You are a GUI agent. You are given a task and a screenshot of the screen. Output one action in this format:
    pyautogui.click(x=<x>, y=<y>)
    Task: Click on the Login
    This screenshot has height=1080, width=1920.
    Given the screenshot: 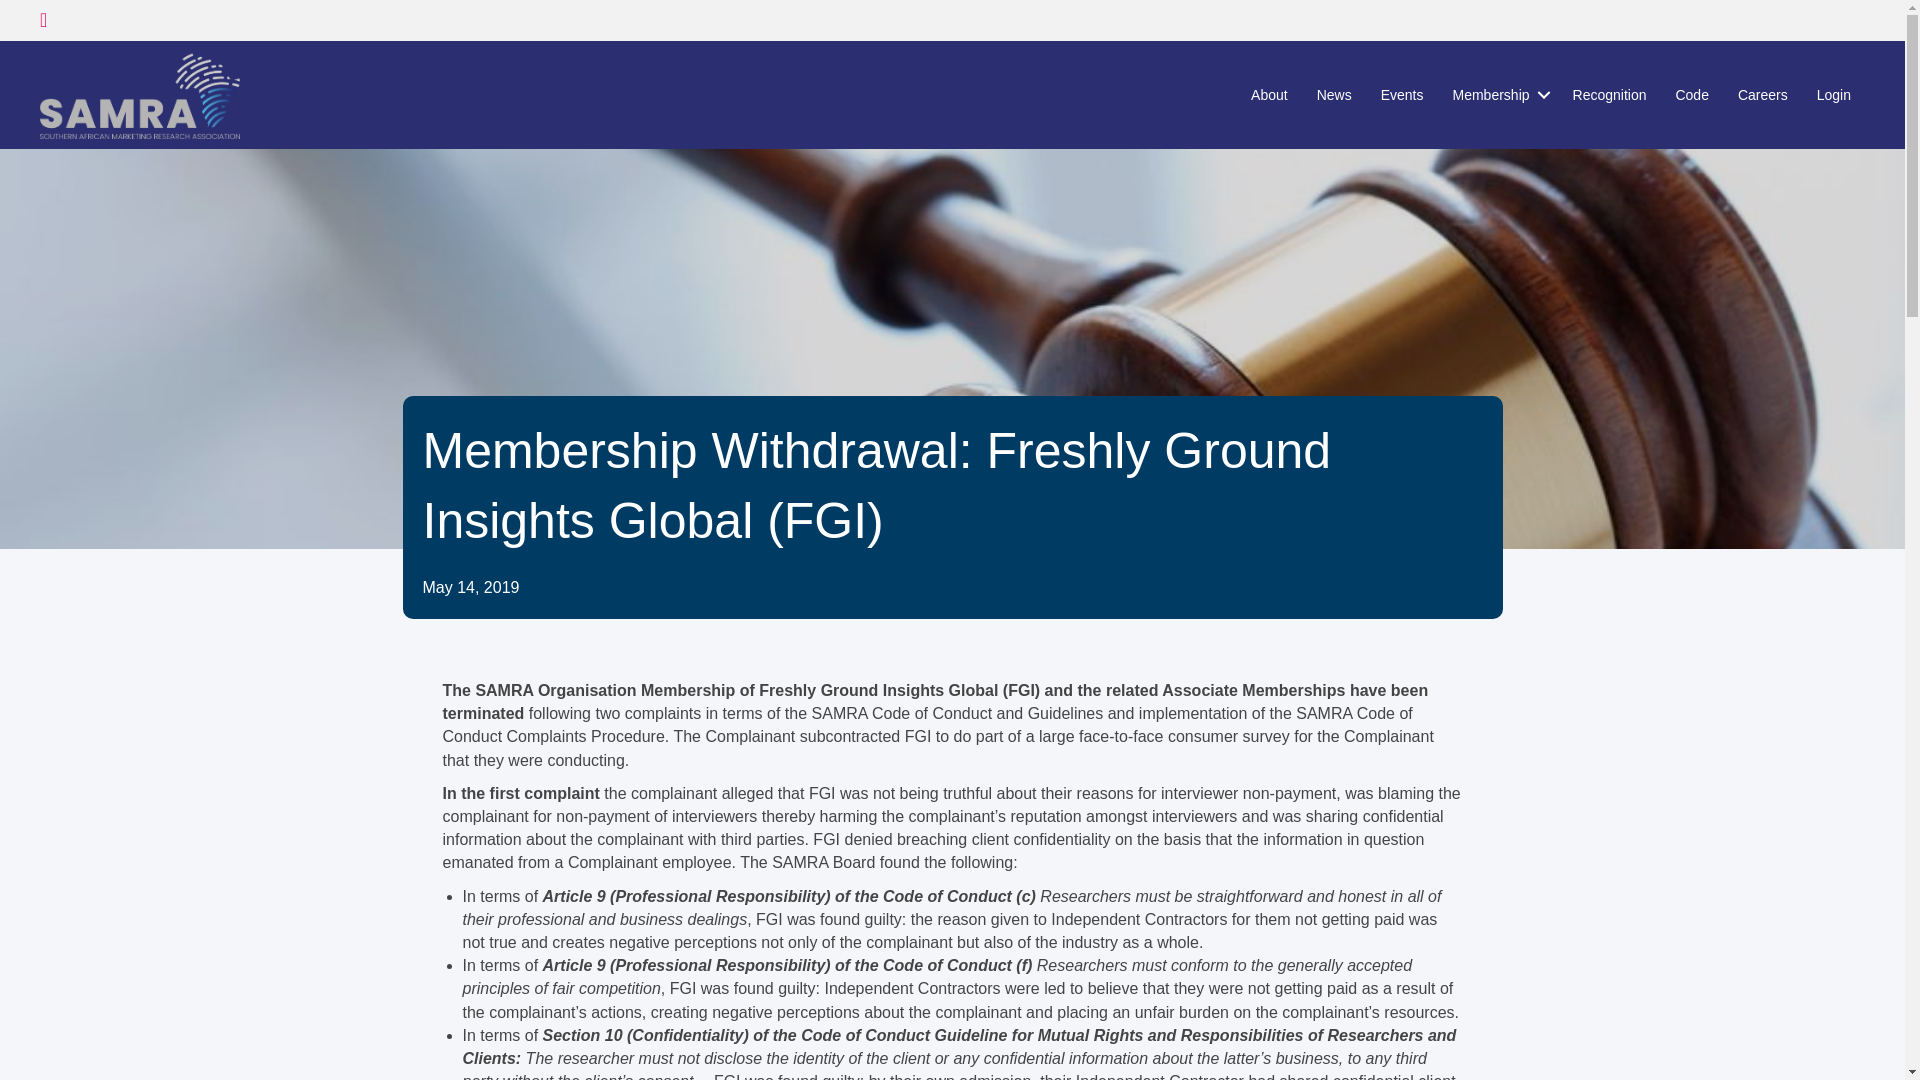 What is the action you would take?
    pyautogui.click(x=1833, y=94)
    